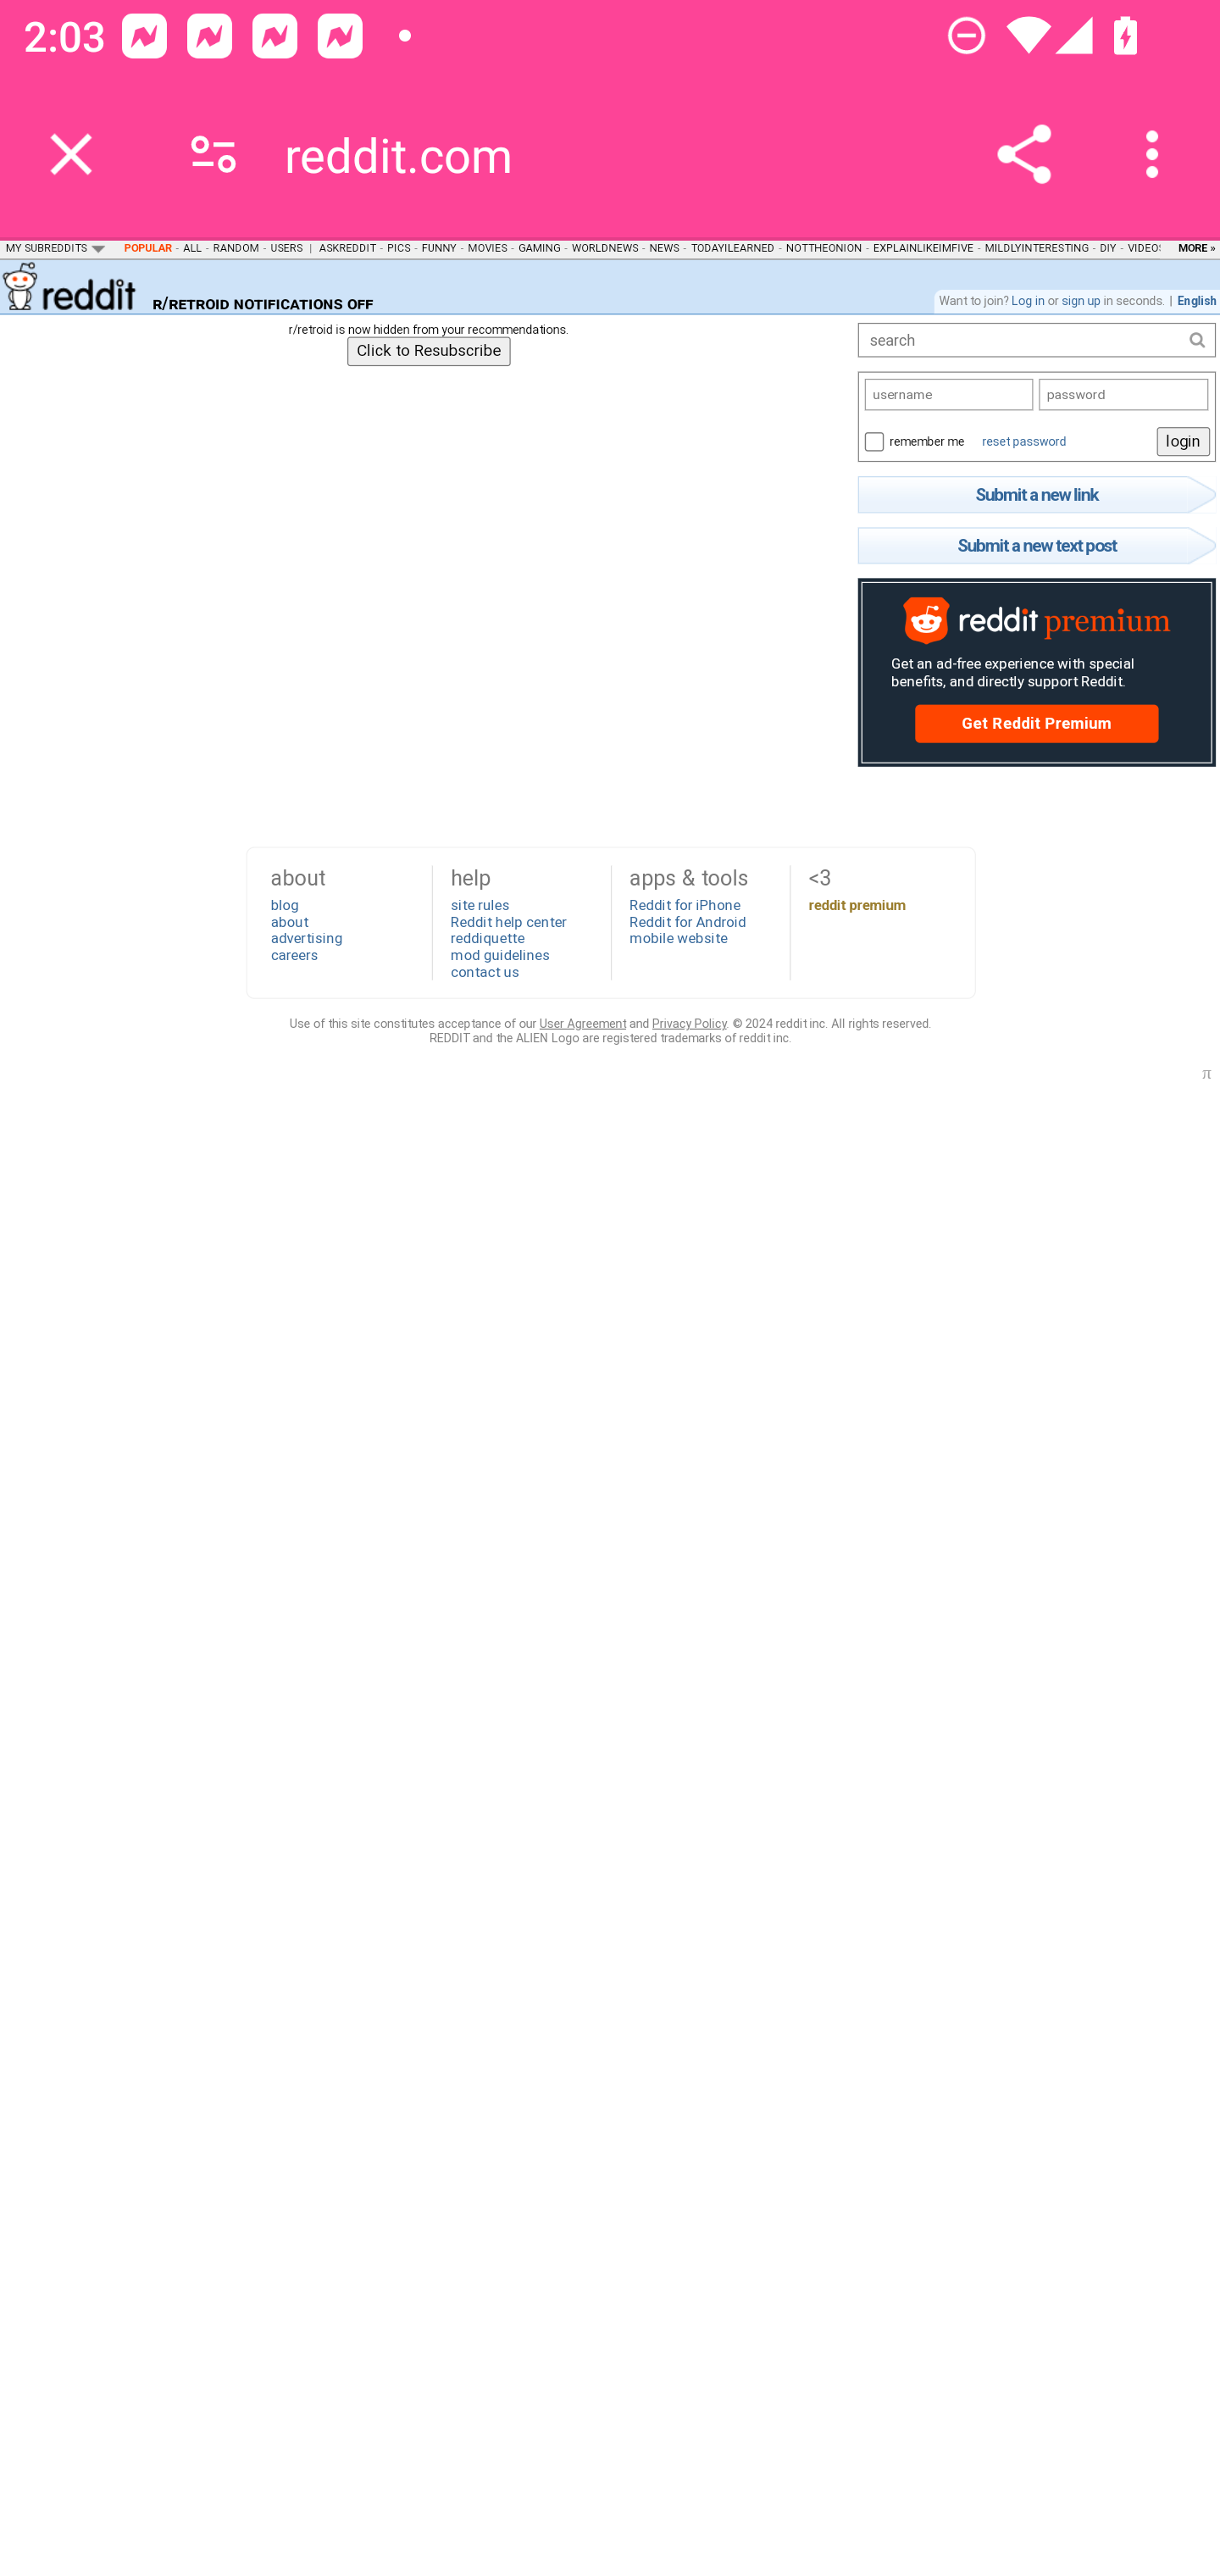 This screenshot has width=1220, height=2576. Describe the element at coordinates (1157, 154) in the screenshot. I see `Customize and control Google Chrome` at that location.